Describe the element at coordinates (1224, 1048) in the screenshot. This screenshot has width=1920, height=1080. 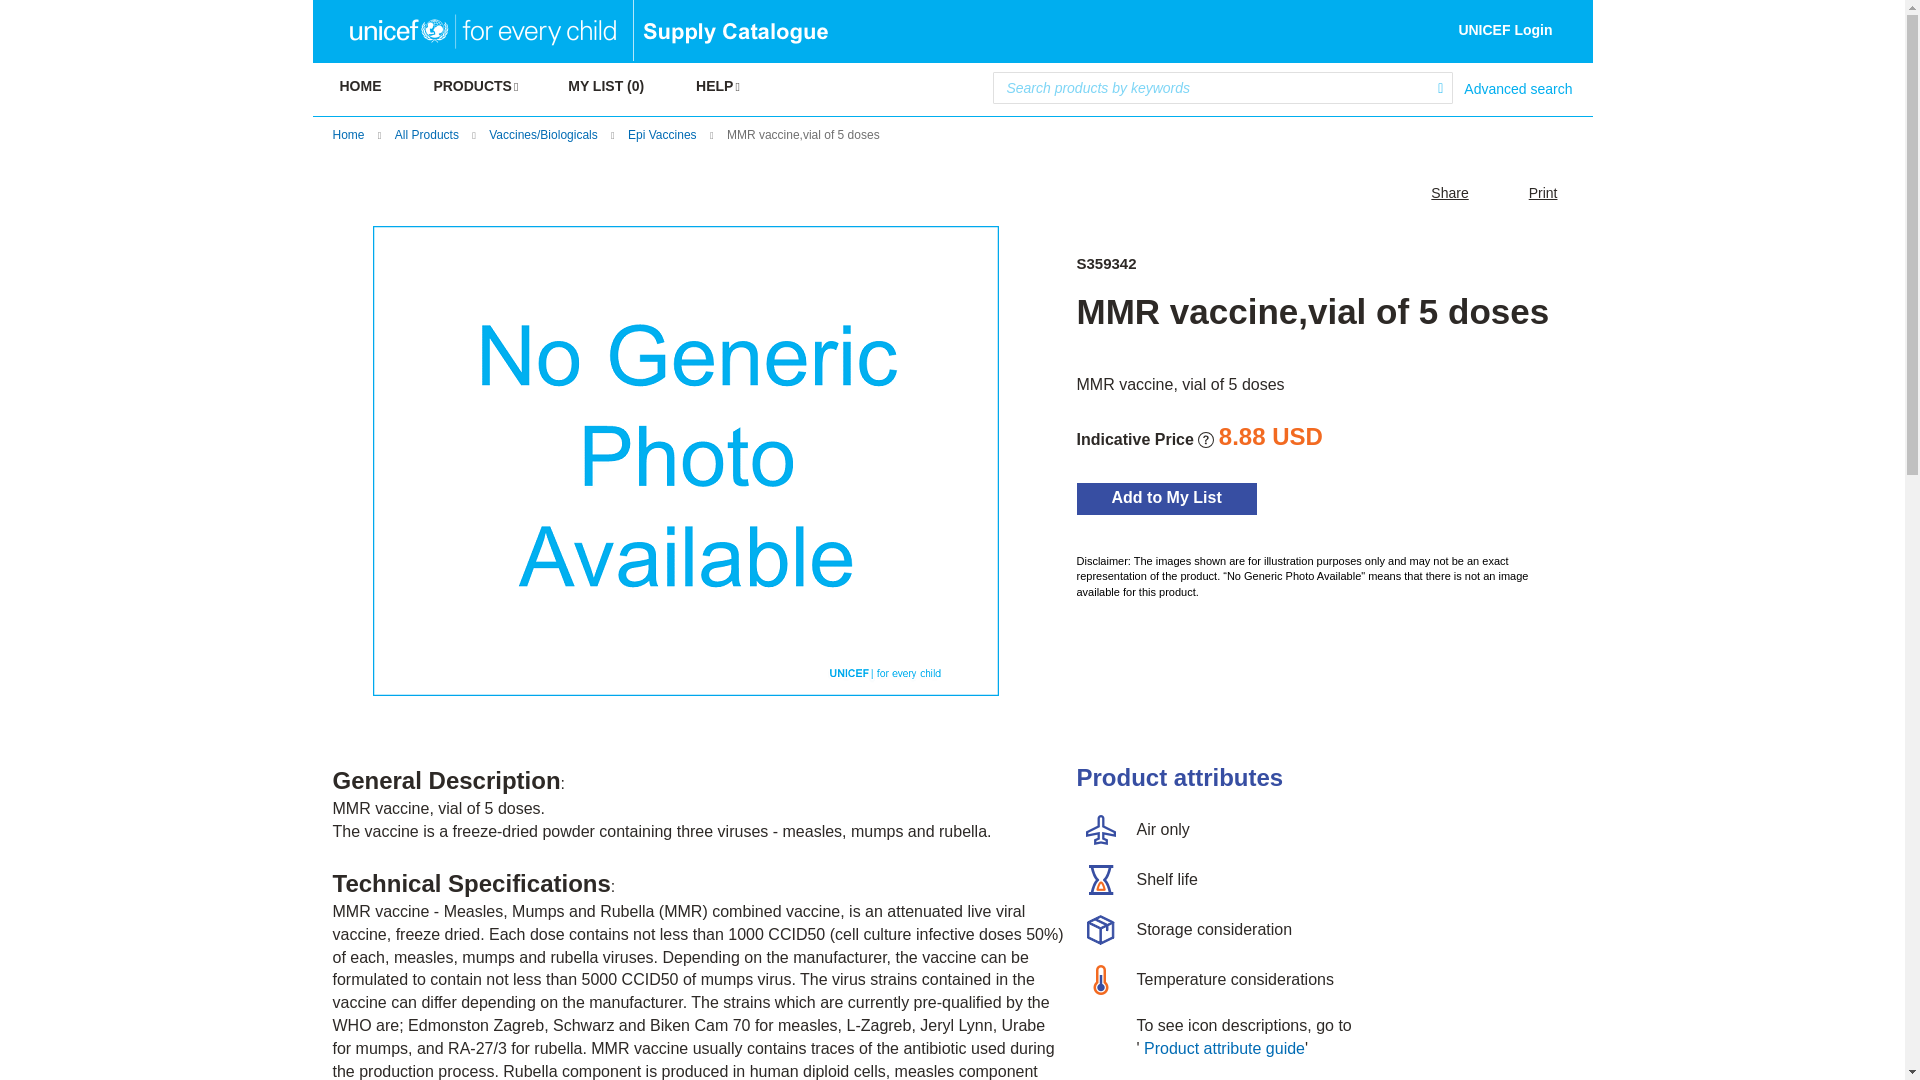
I see `Product attribute guide` at that location.